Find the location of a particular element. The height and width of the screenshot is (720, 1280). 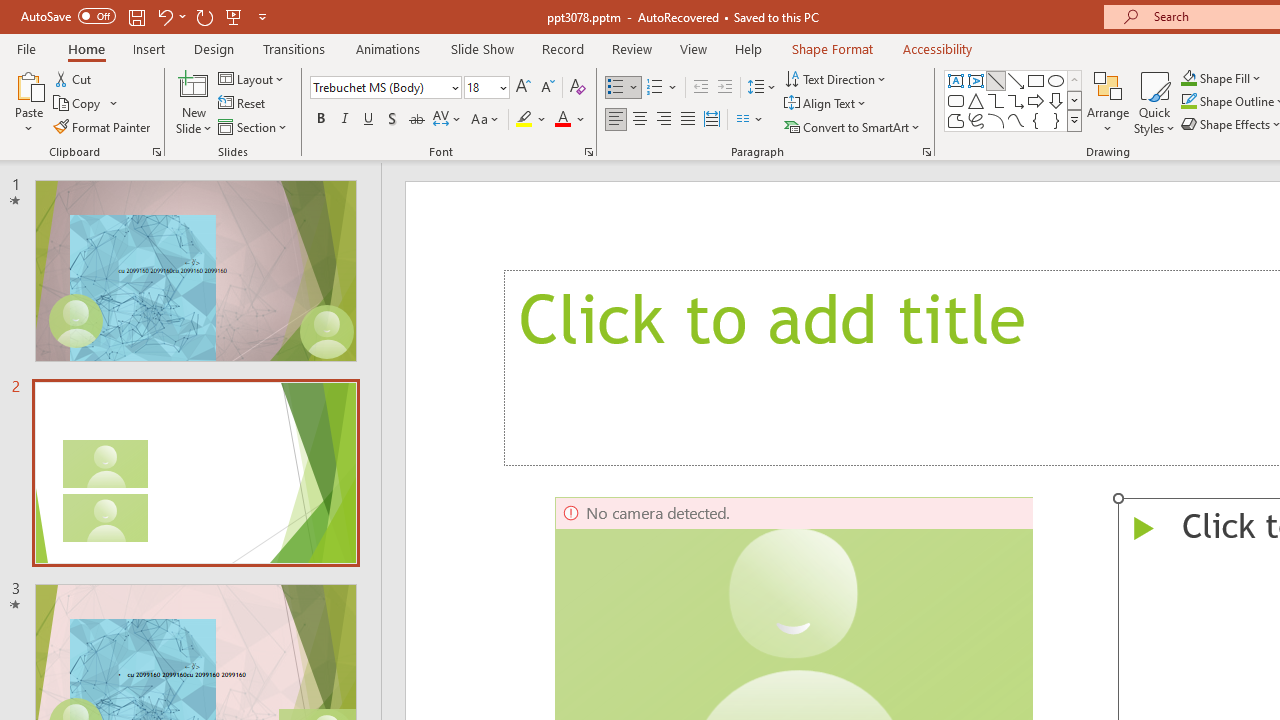

Freeform: Scribble is located at coordinates (976, 120).